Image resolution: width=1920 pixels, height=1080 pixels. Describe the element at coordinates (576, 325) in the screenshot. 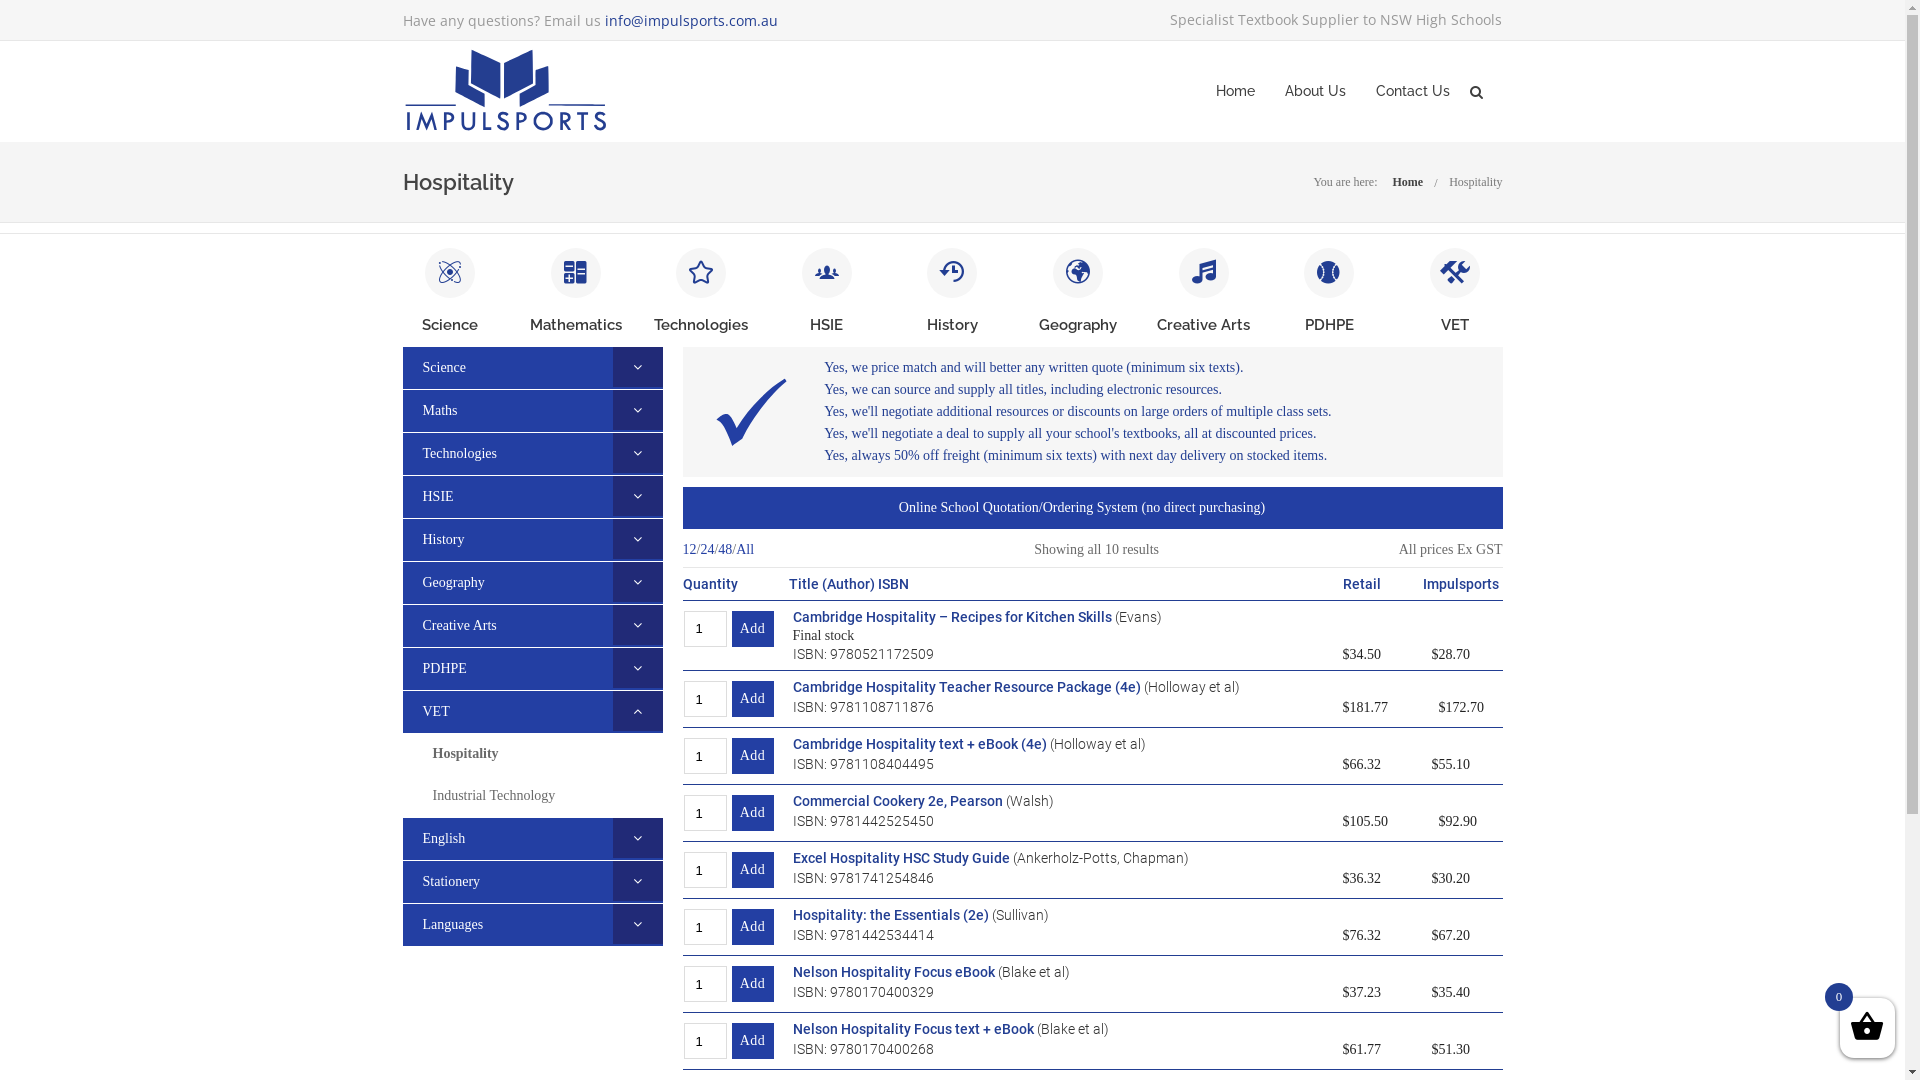

I see `Mathematics` at that location.